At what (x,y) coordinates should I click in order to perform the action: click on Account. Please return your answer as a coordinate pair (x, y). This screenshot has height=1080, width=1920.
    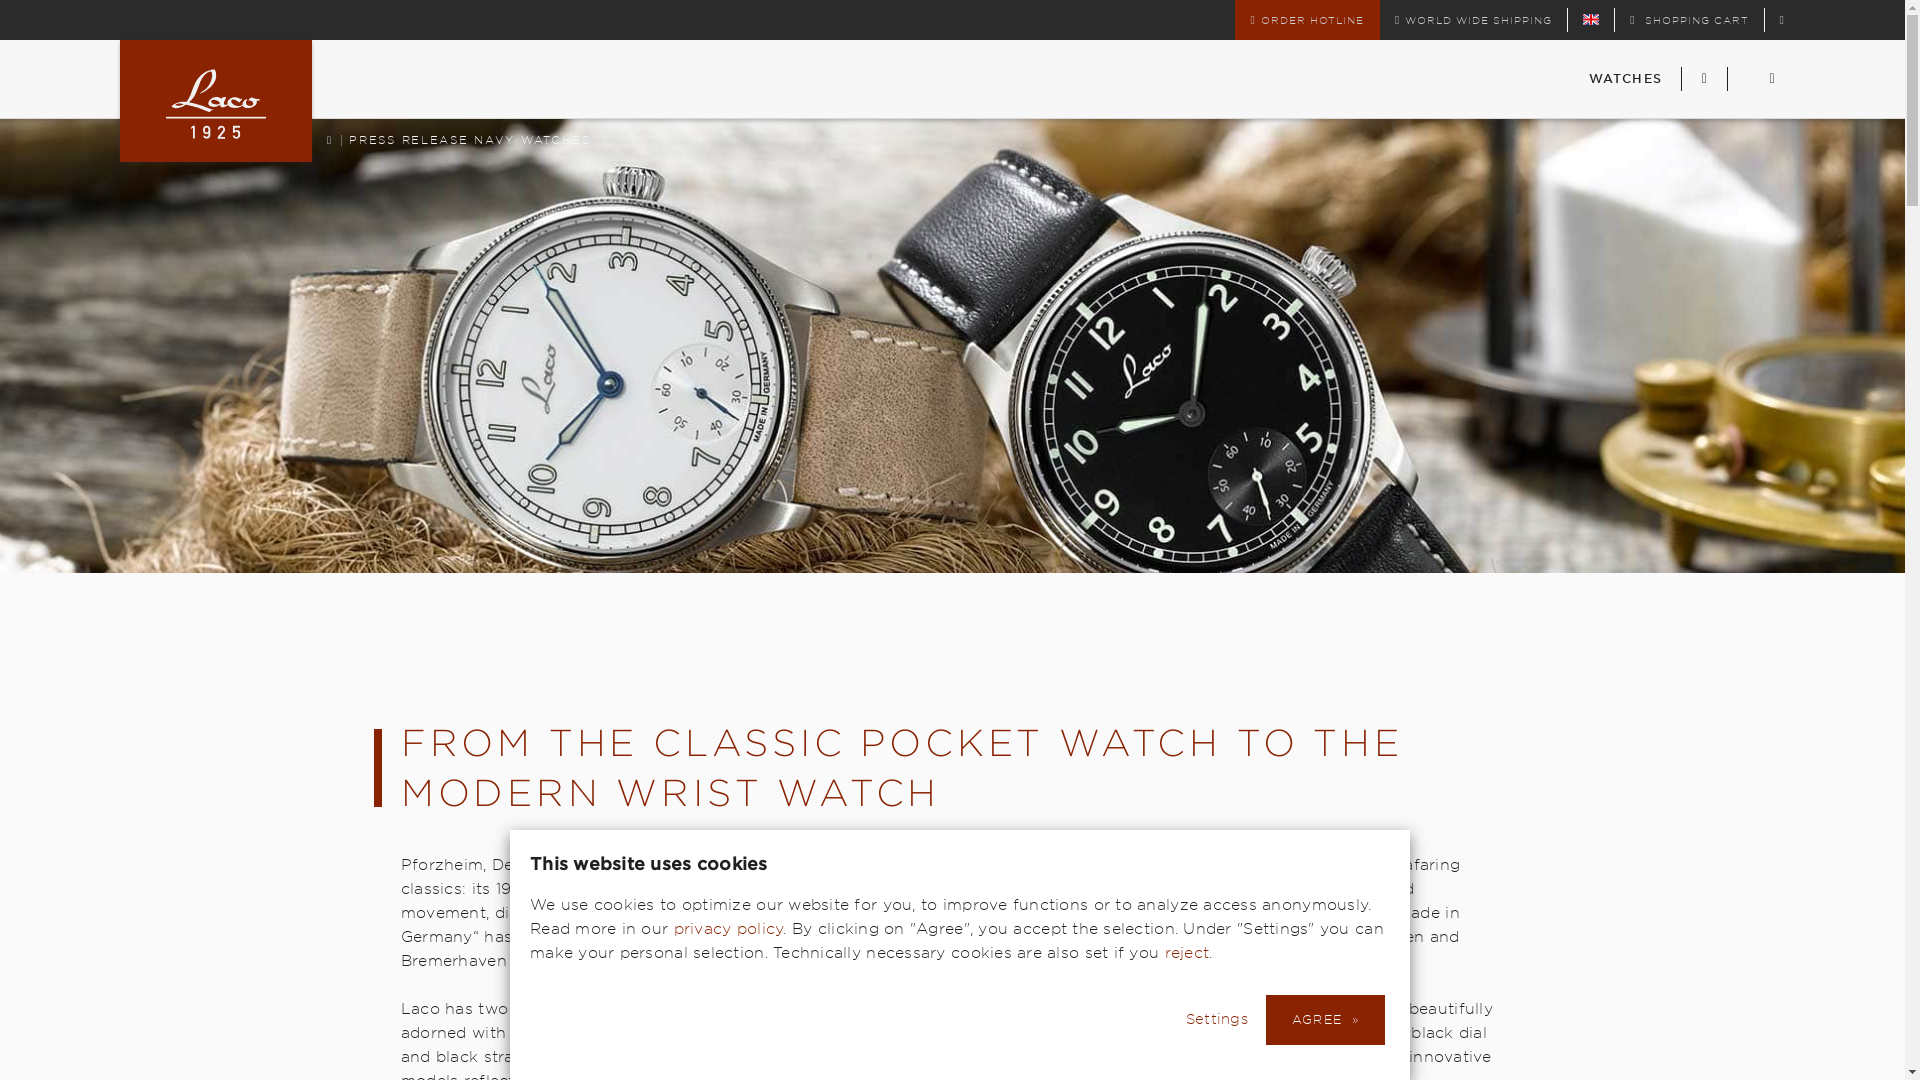
    Looking at the image, I should click on (1782, 20).